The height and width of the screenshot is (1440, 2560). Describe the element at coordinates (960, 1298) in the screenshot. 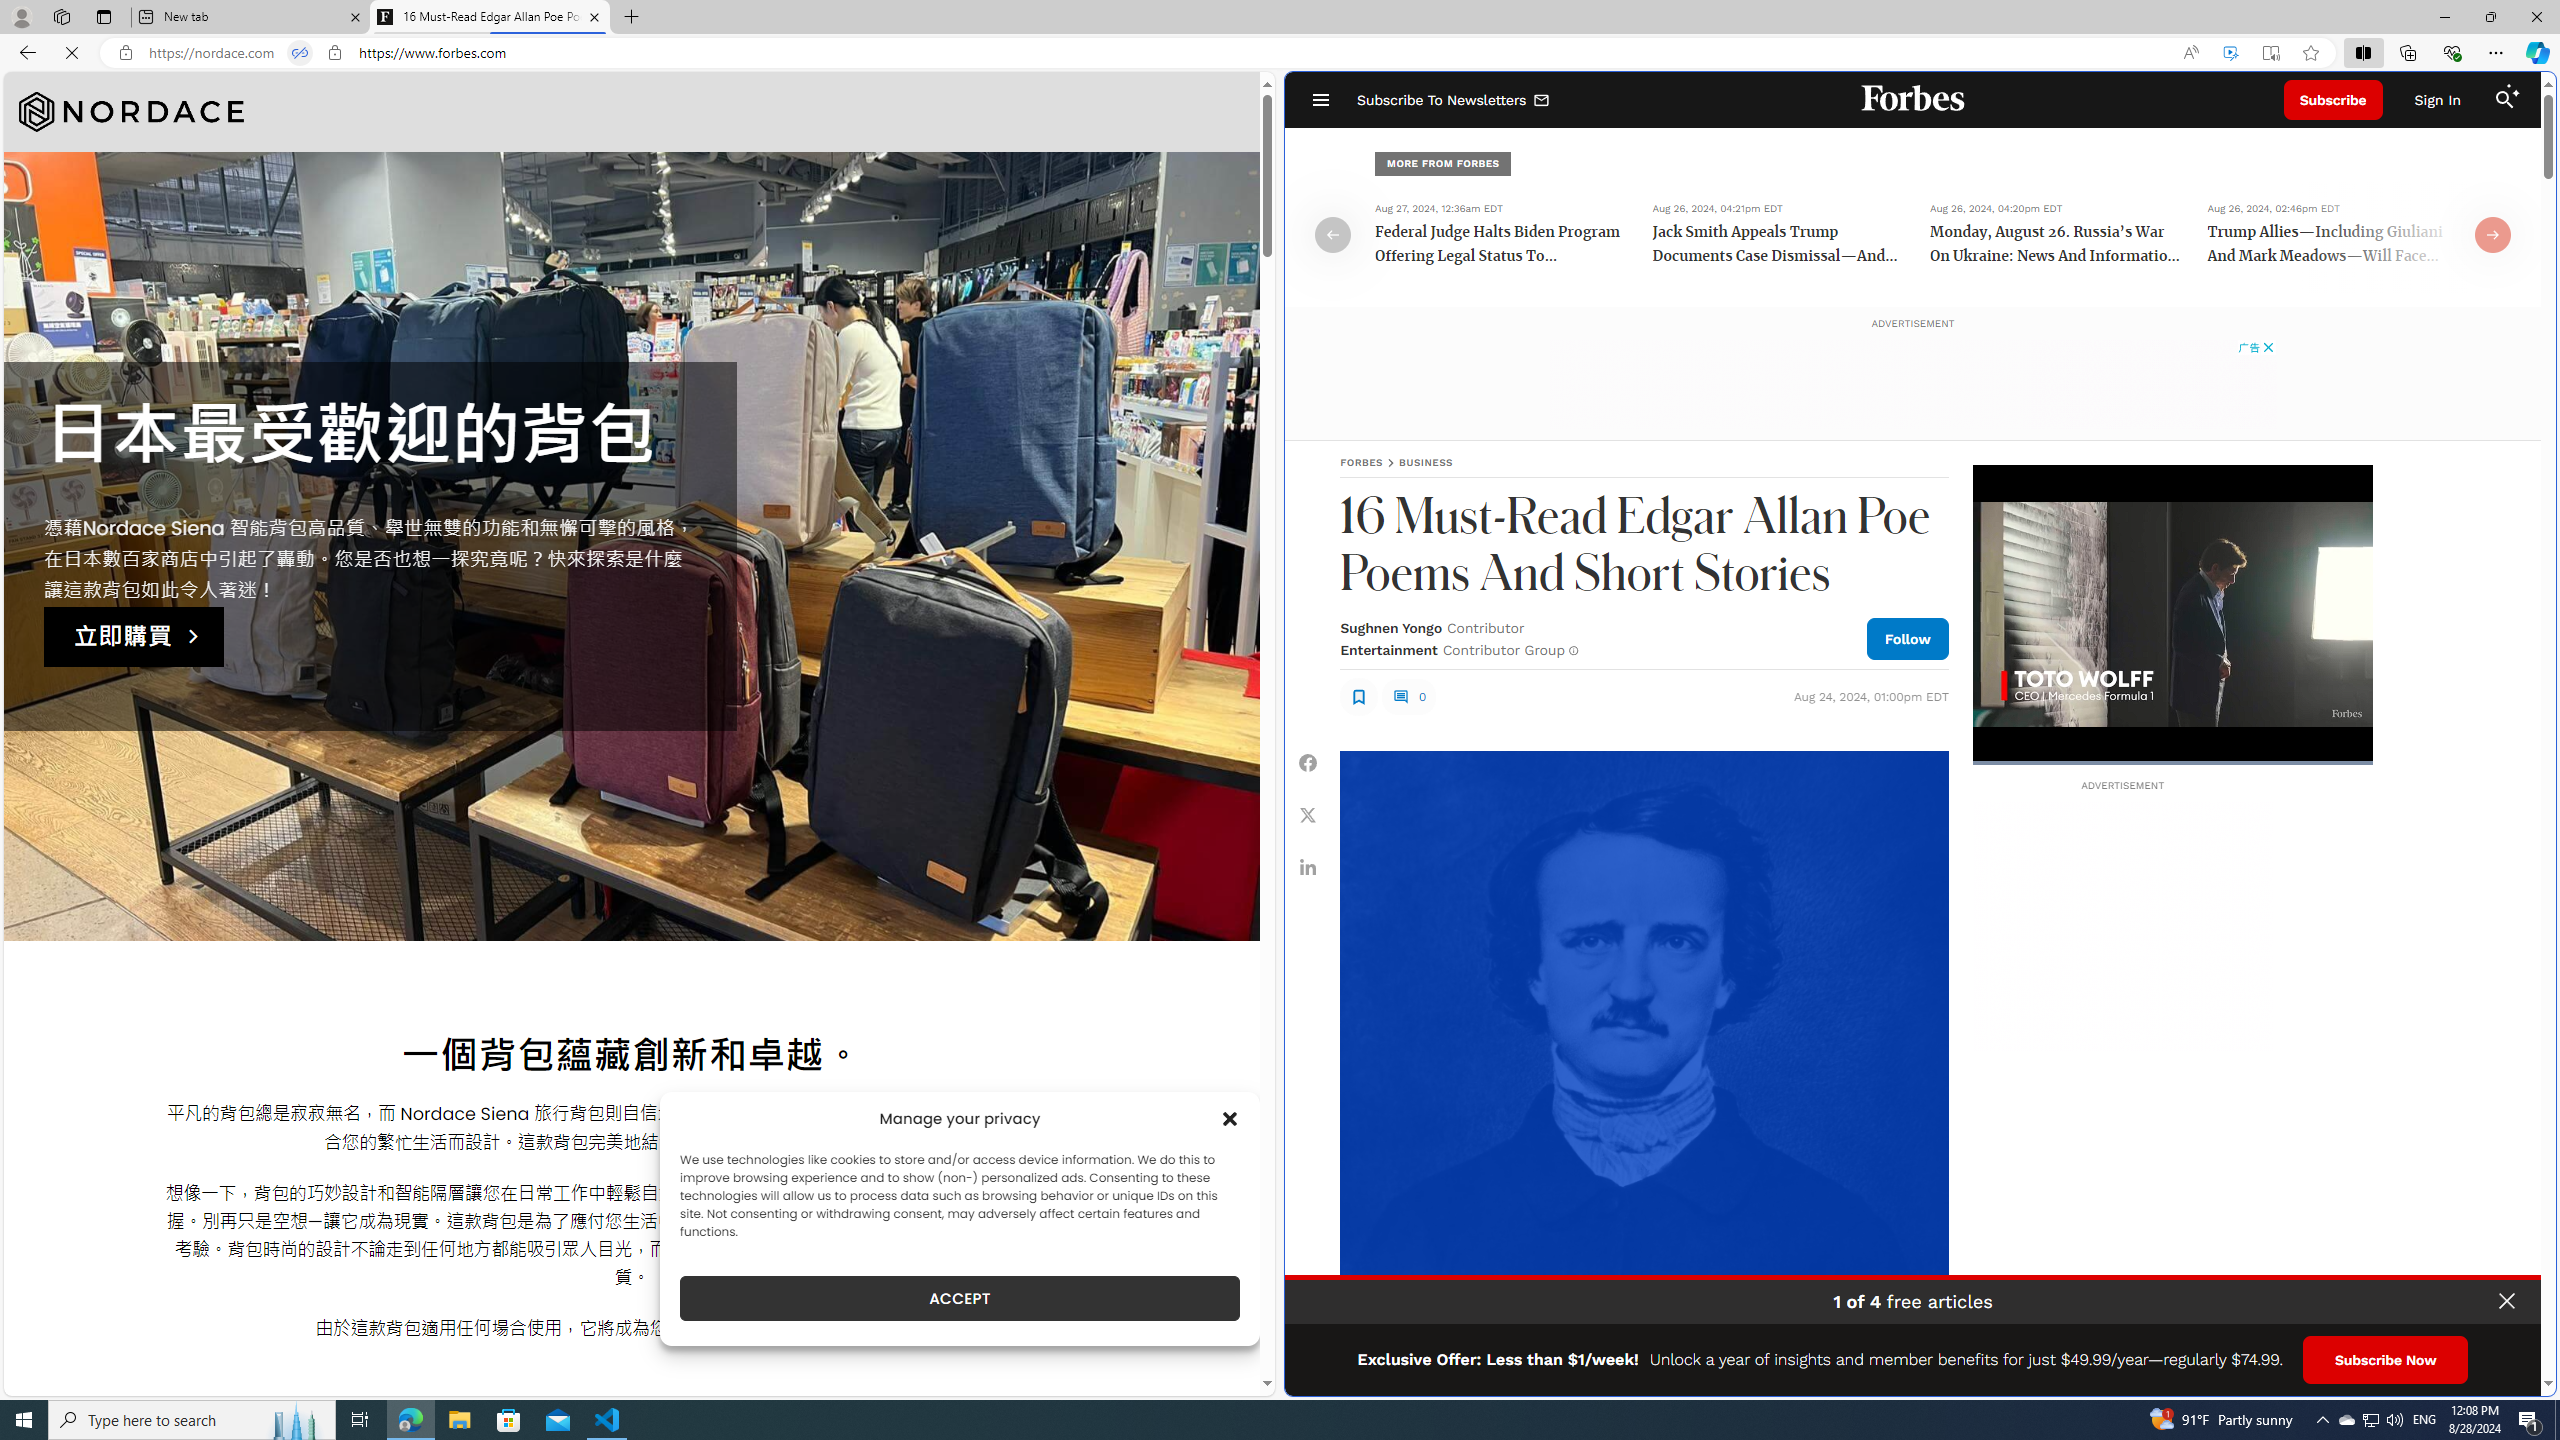

I see `ACCEPT` at that location.